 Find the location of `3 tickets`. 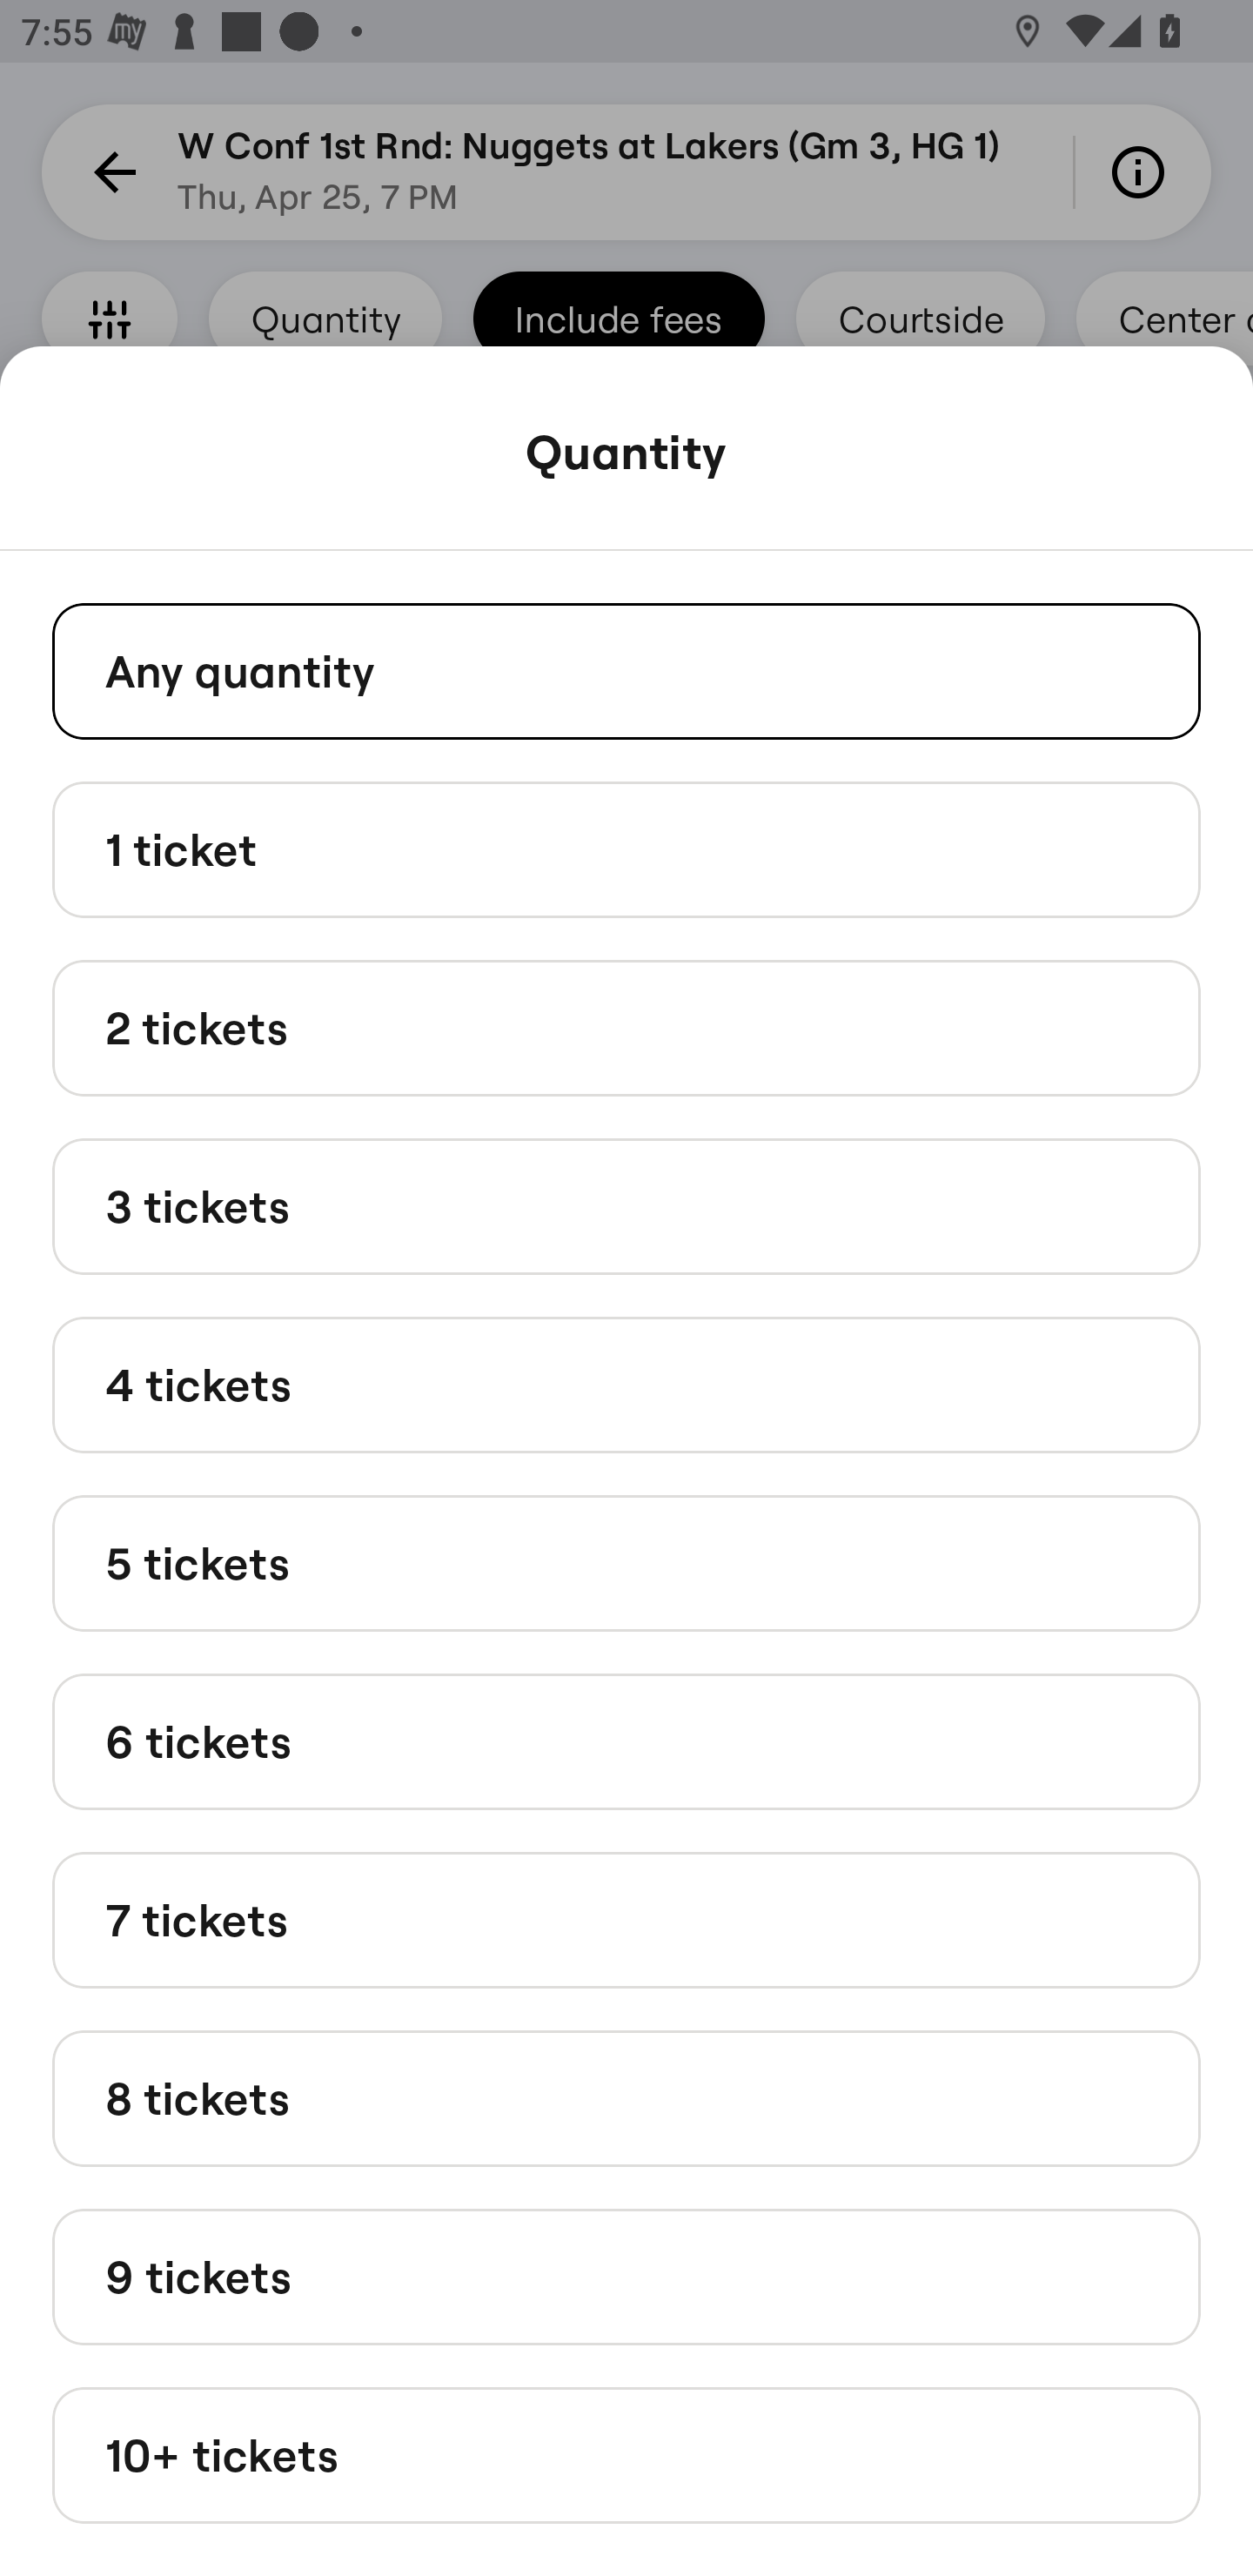

3 tickets is located at coordinates (626, 1206).